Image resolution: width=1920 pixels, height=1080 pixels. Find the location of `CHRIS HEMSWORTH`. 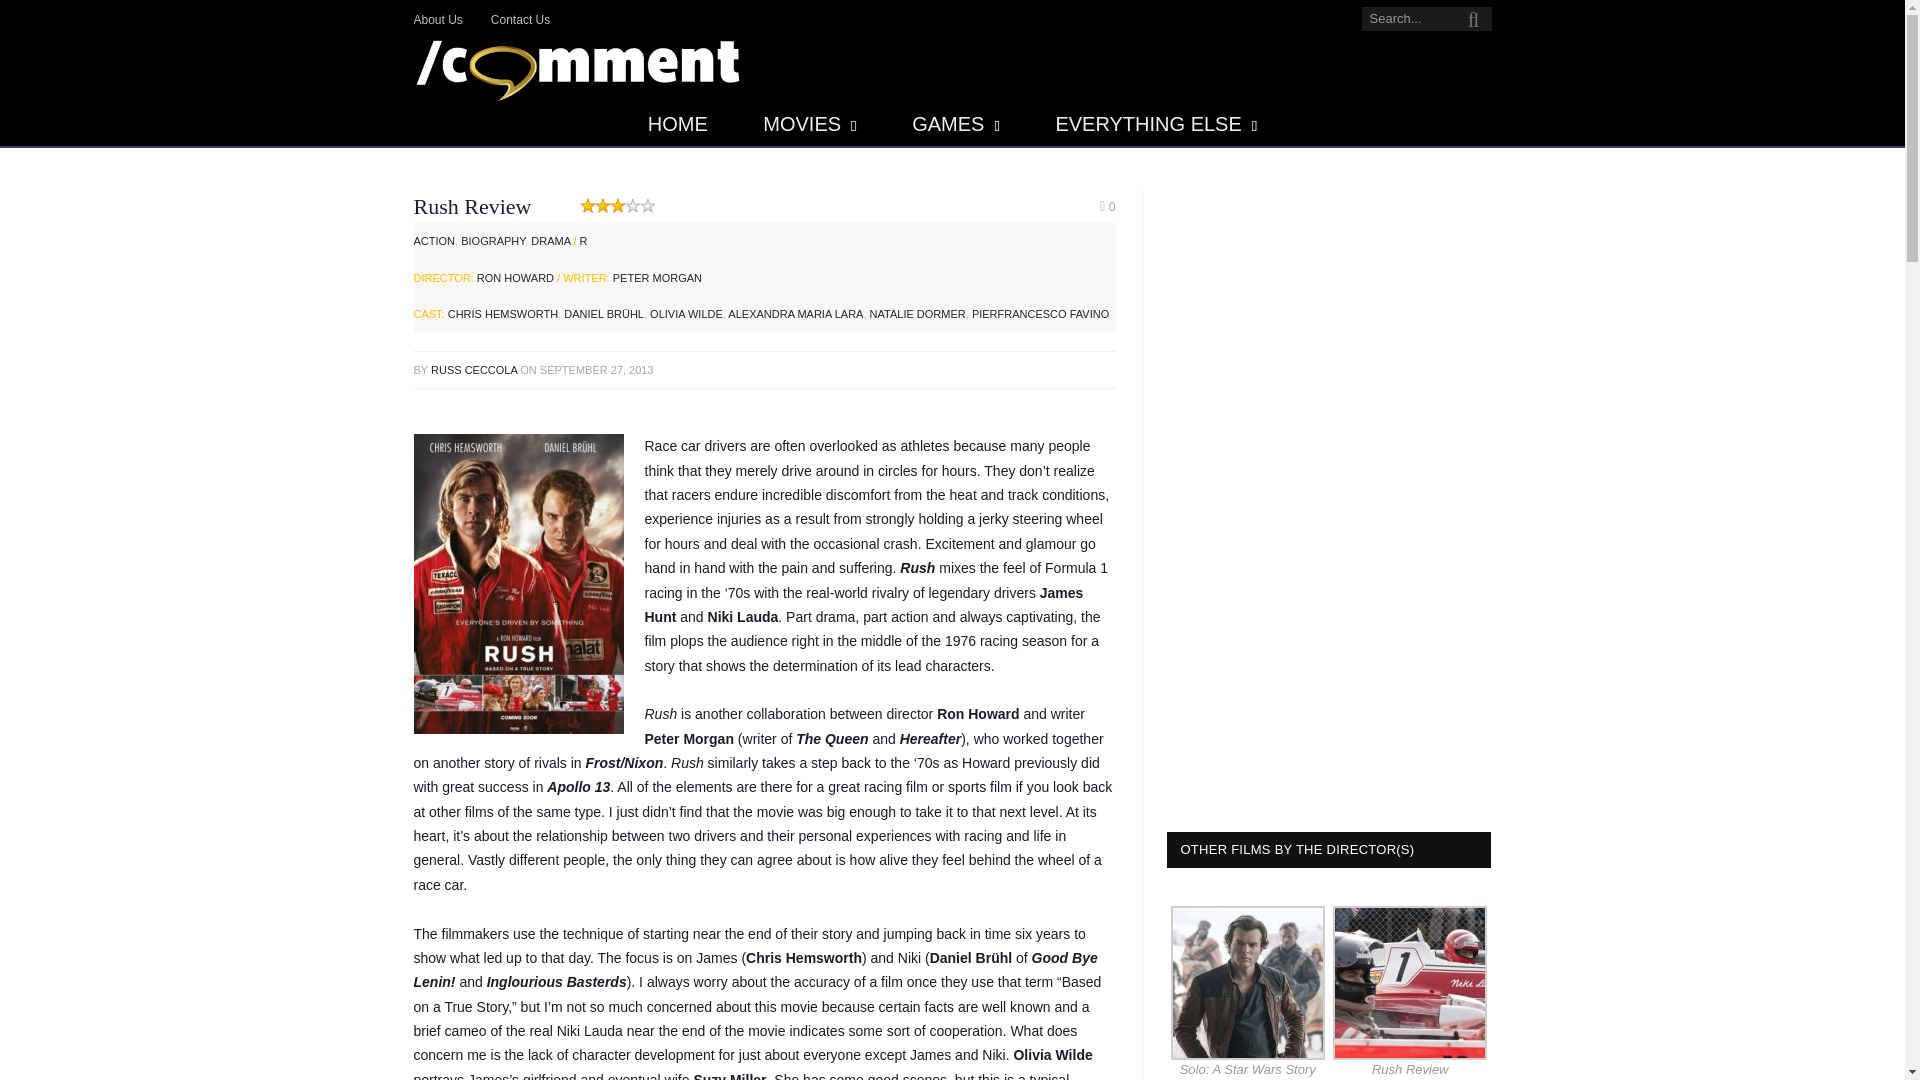

CHRIS HEMSWORTH is located at coordinates (502, 313).